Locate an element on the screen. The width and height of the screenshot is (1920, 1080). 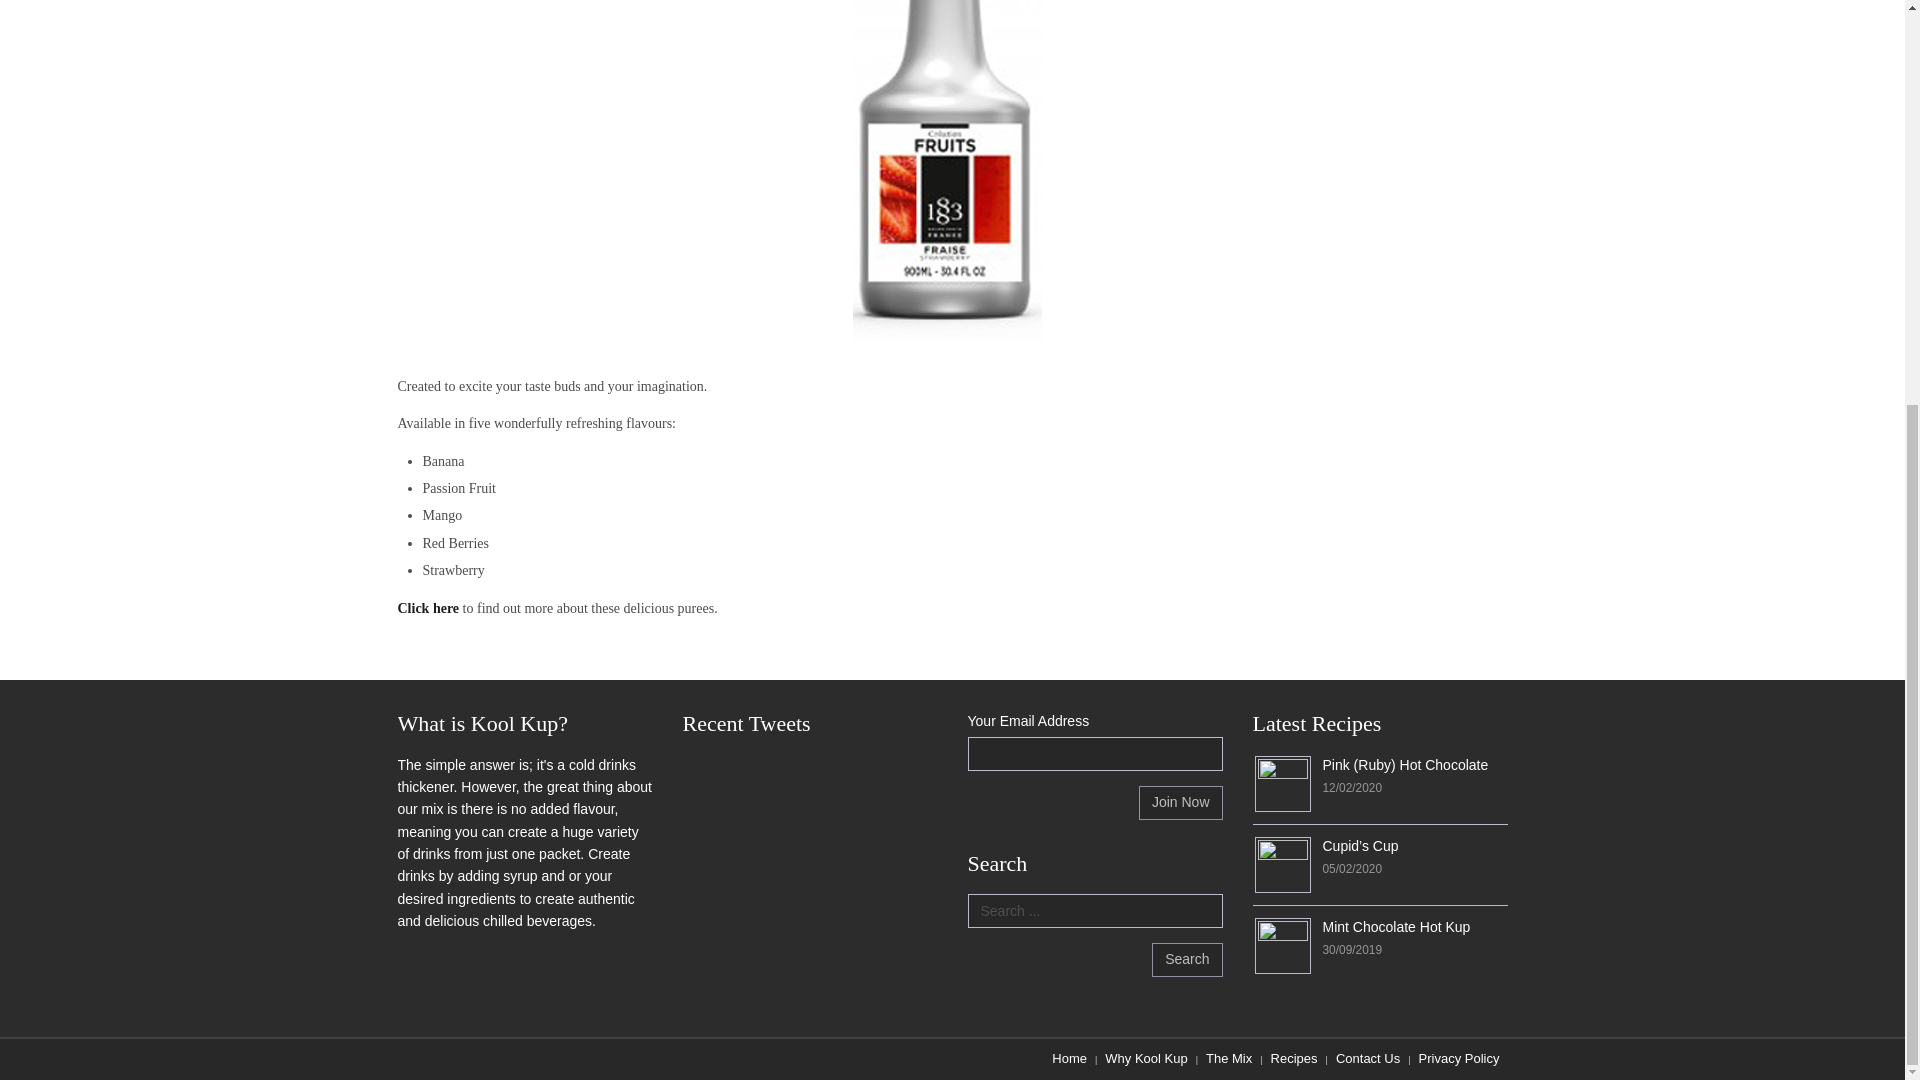
Mint Chocolate Hot Kup is located at coordinates (1396, 927).